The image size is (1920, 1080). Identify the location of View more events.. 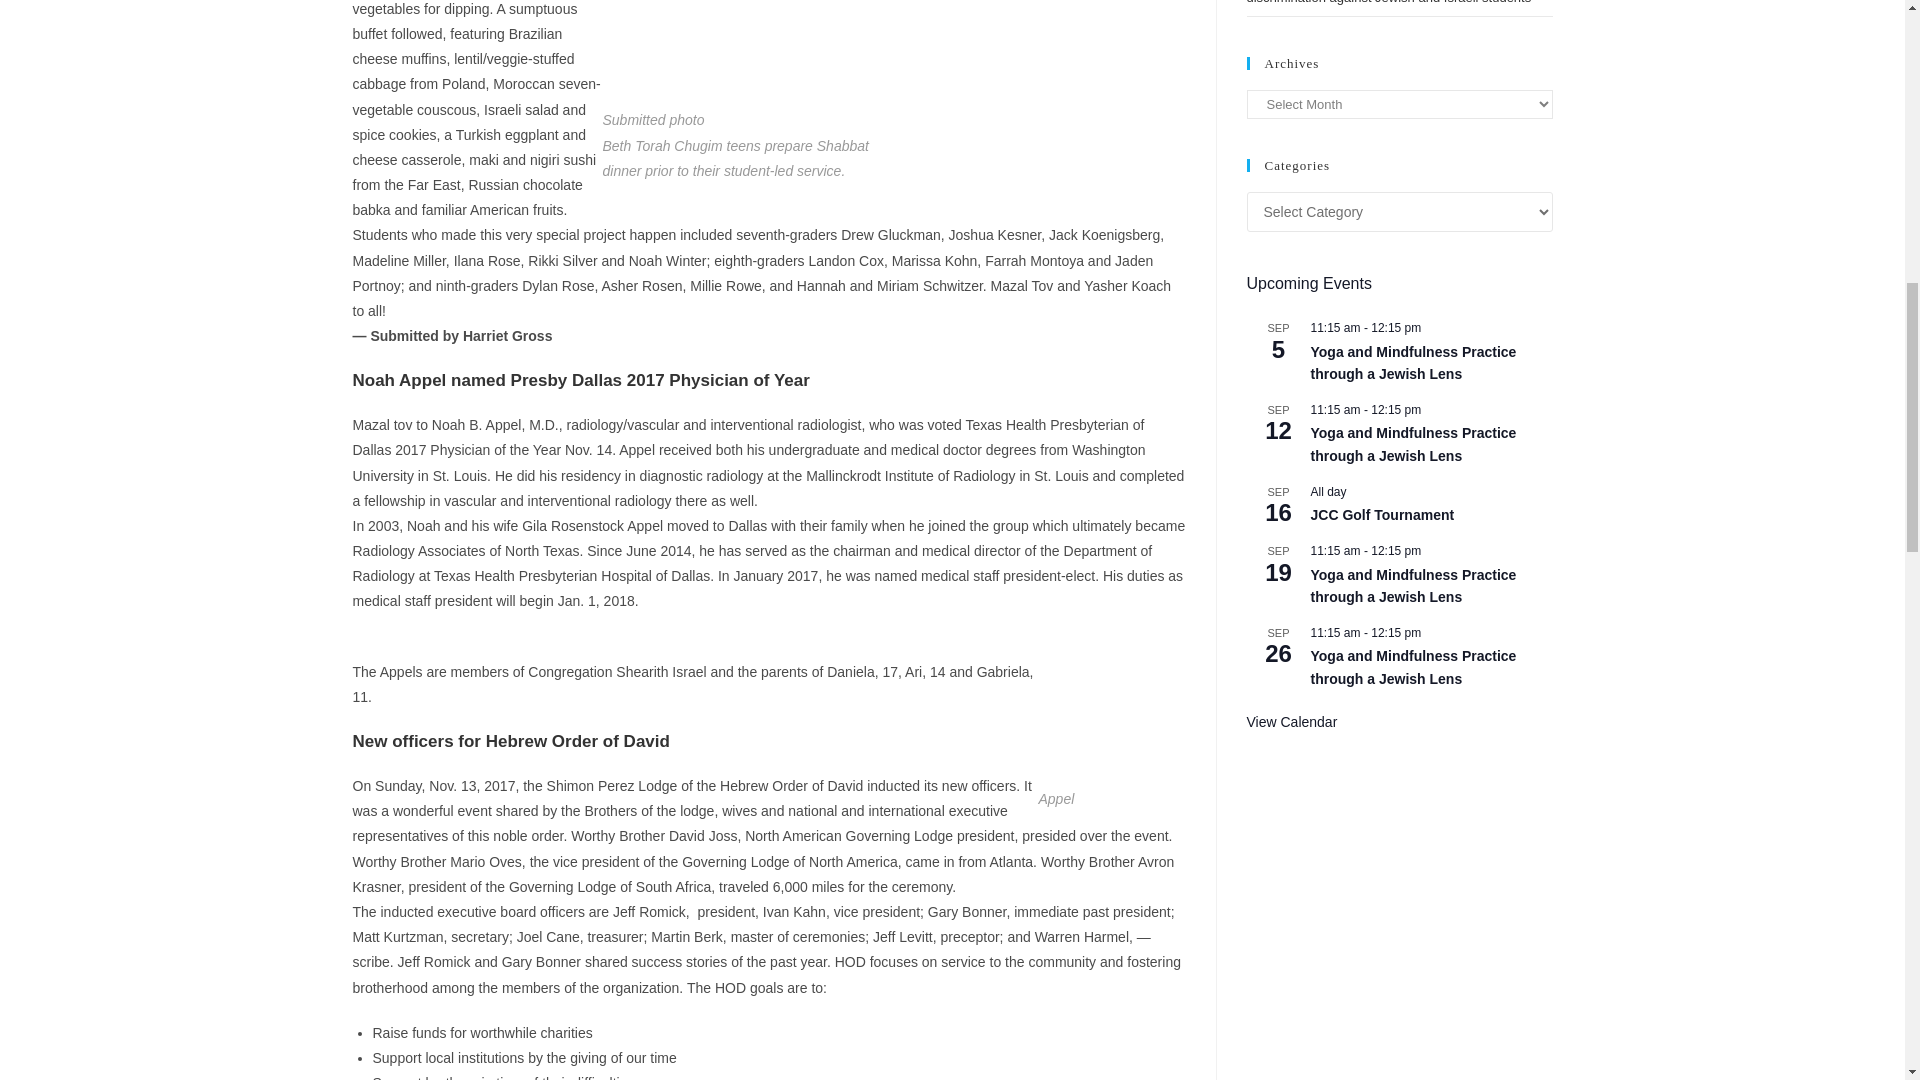
(1291, 722).